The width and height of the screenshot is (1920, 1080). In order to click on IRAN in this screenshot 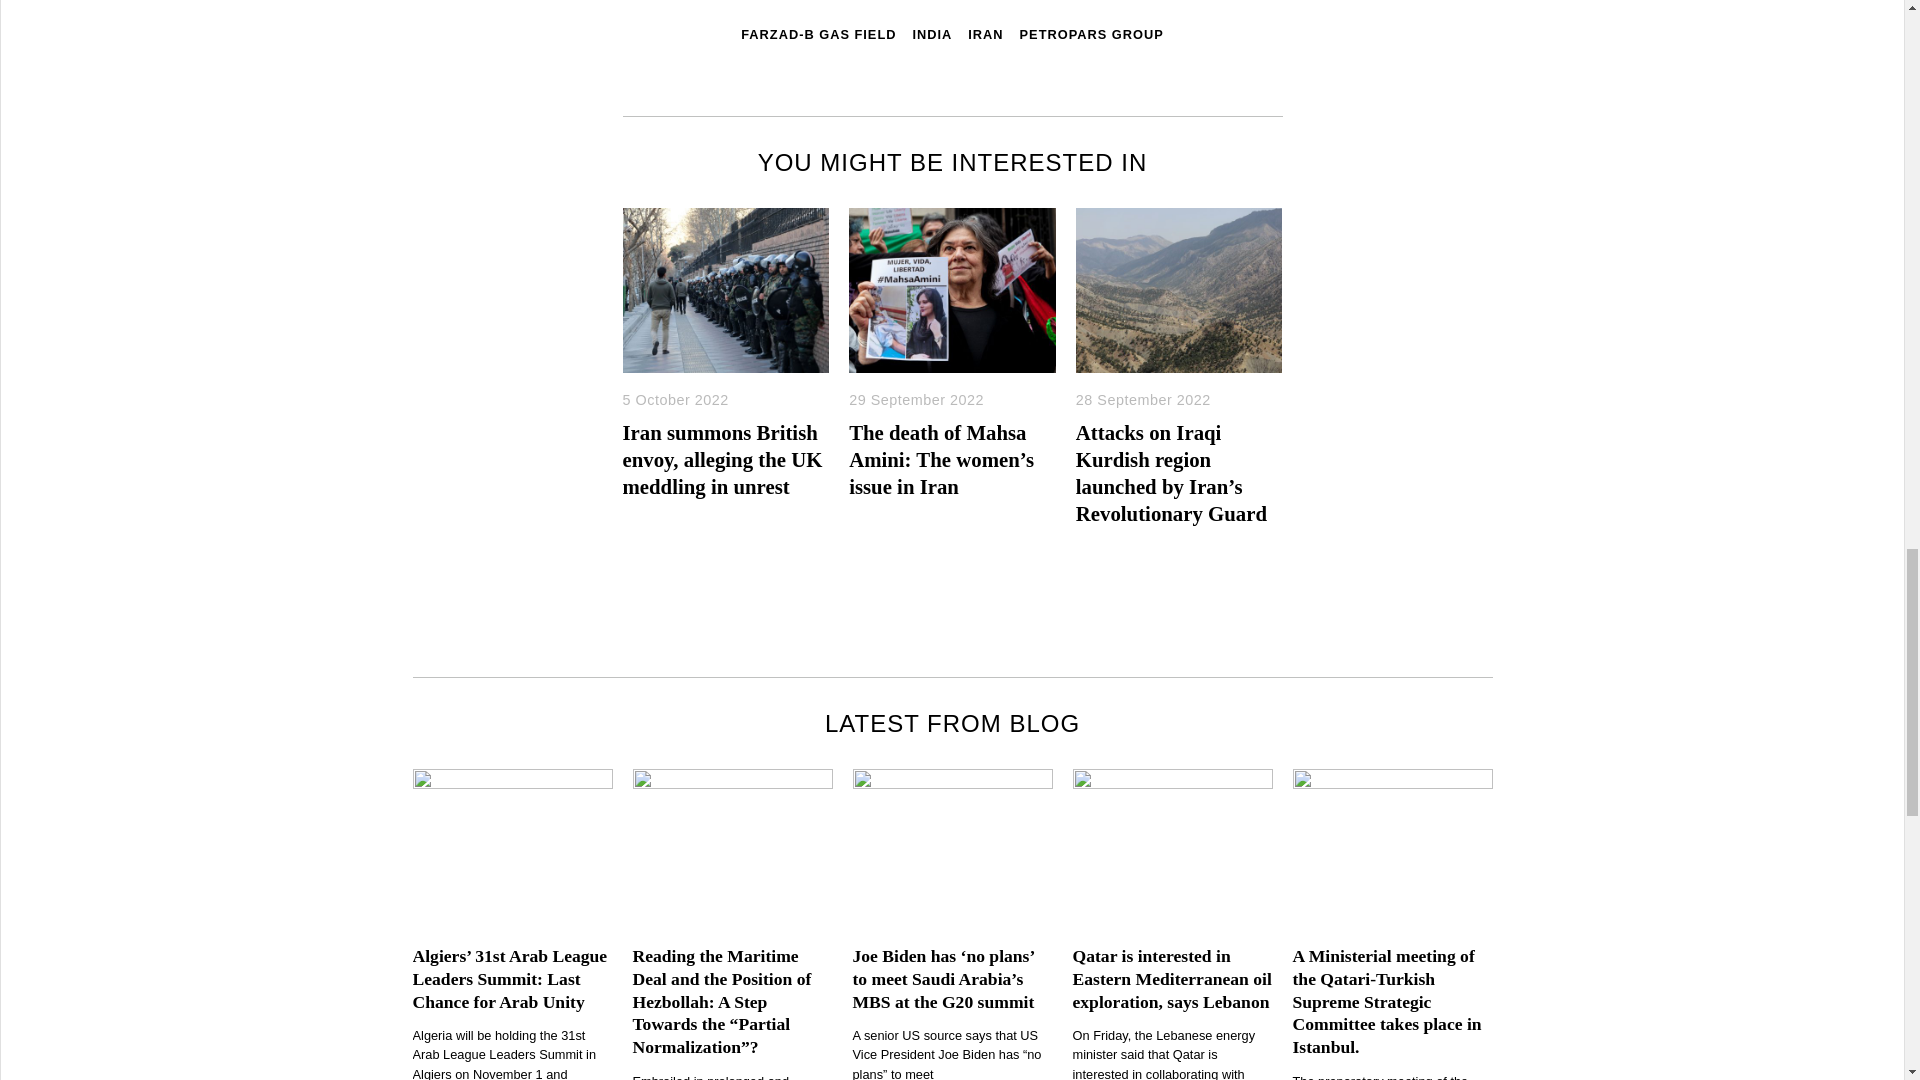, I will do `click(984, 33)`.